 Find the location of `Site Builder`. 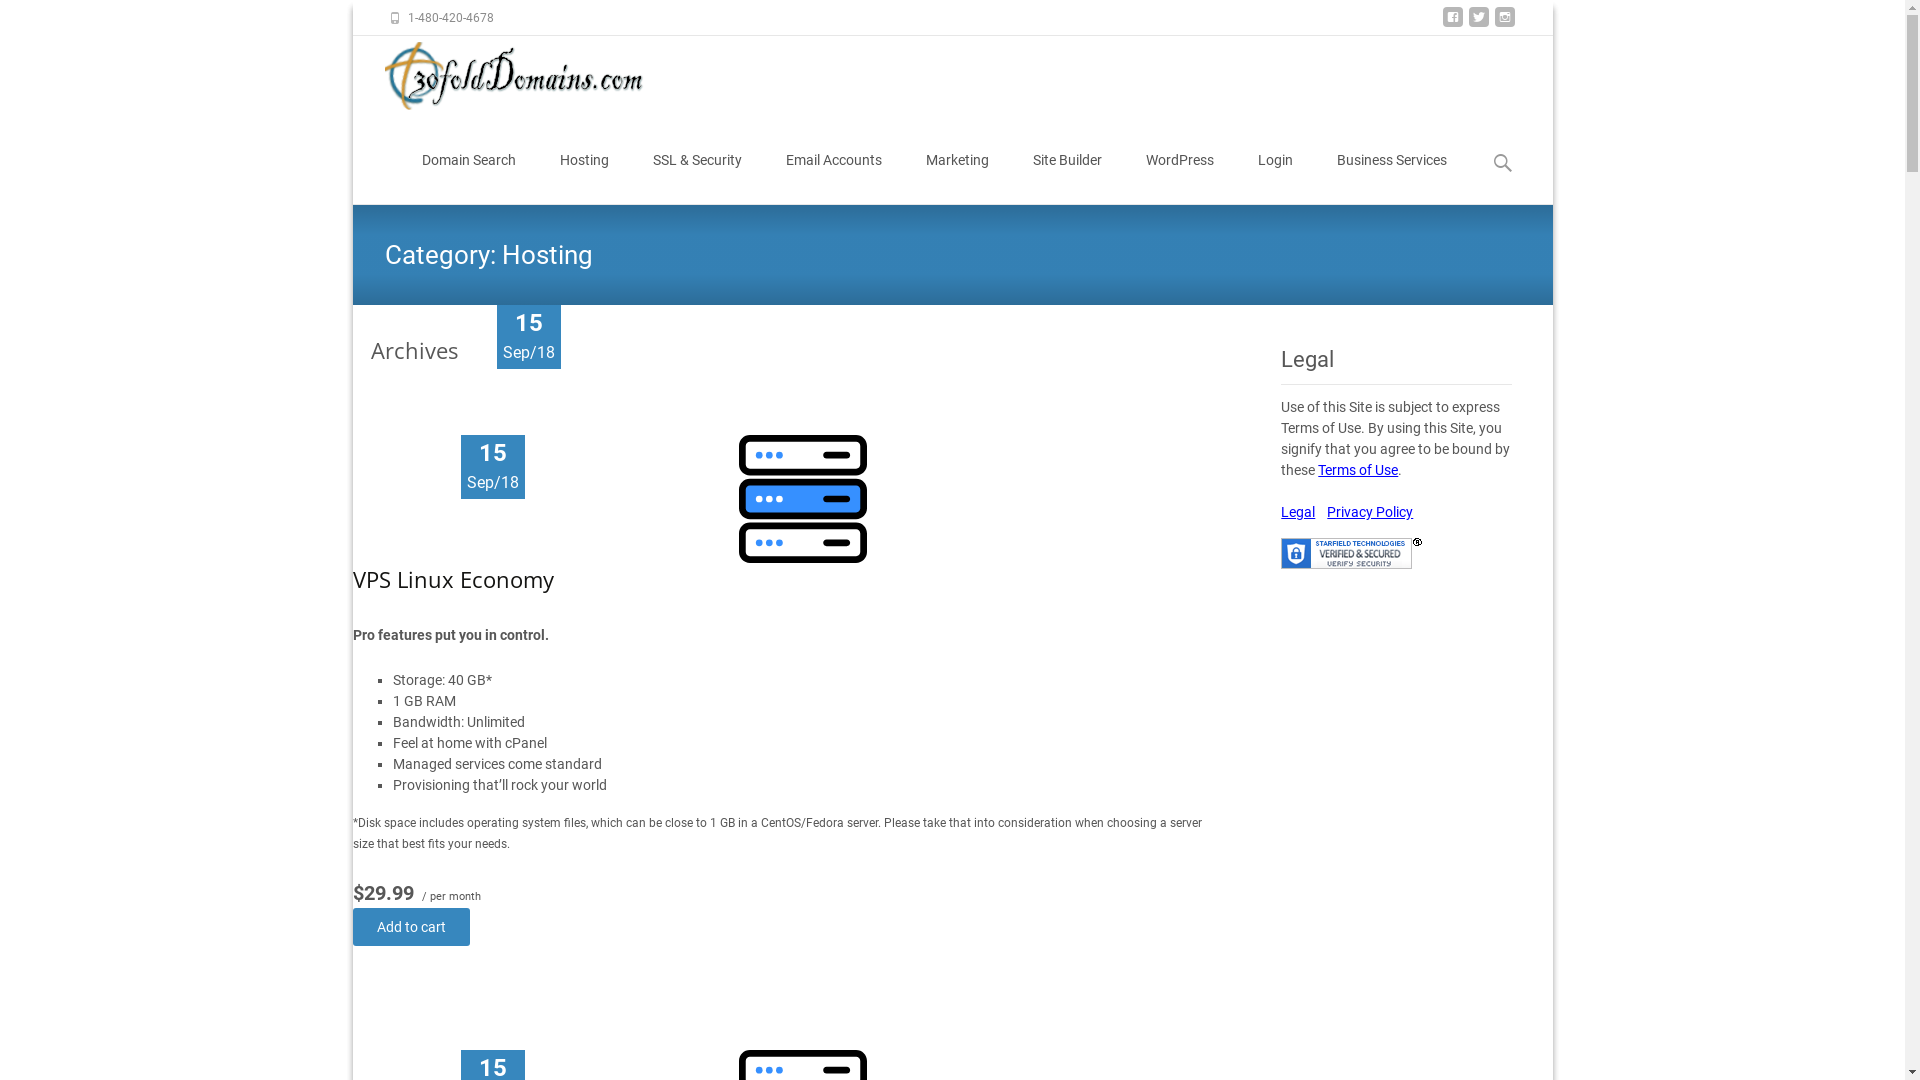

Site Builder is located at coordinates (1066, 160).